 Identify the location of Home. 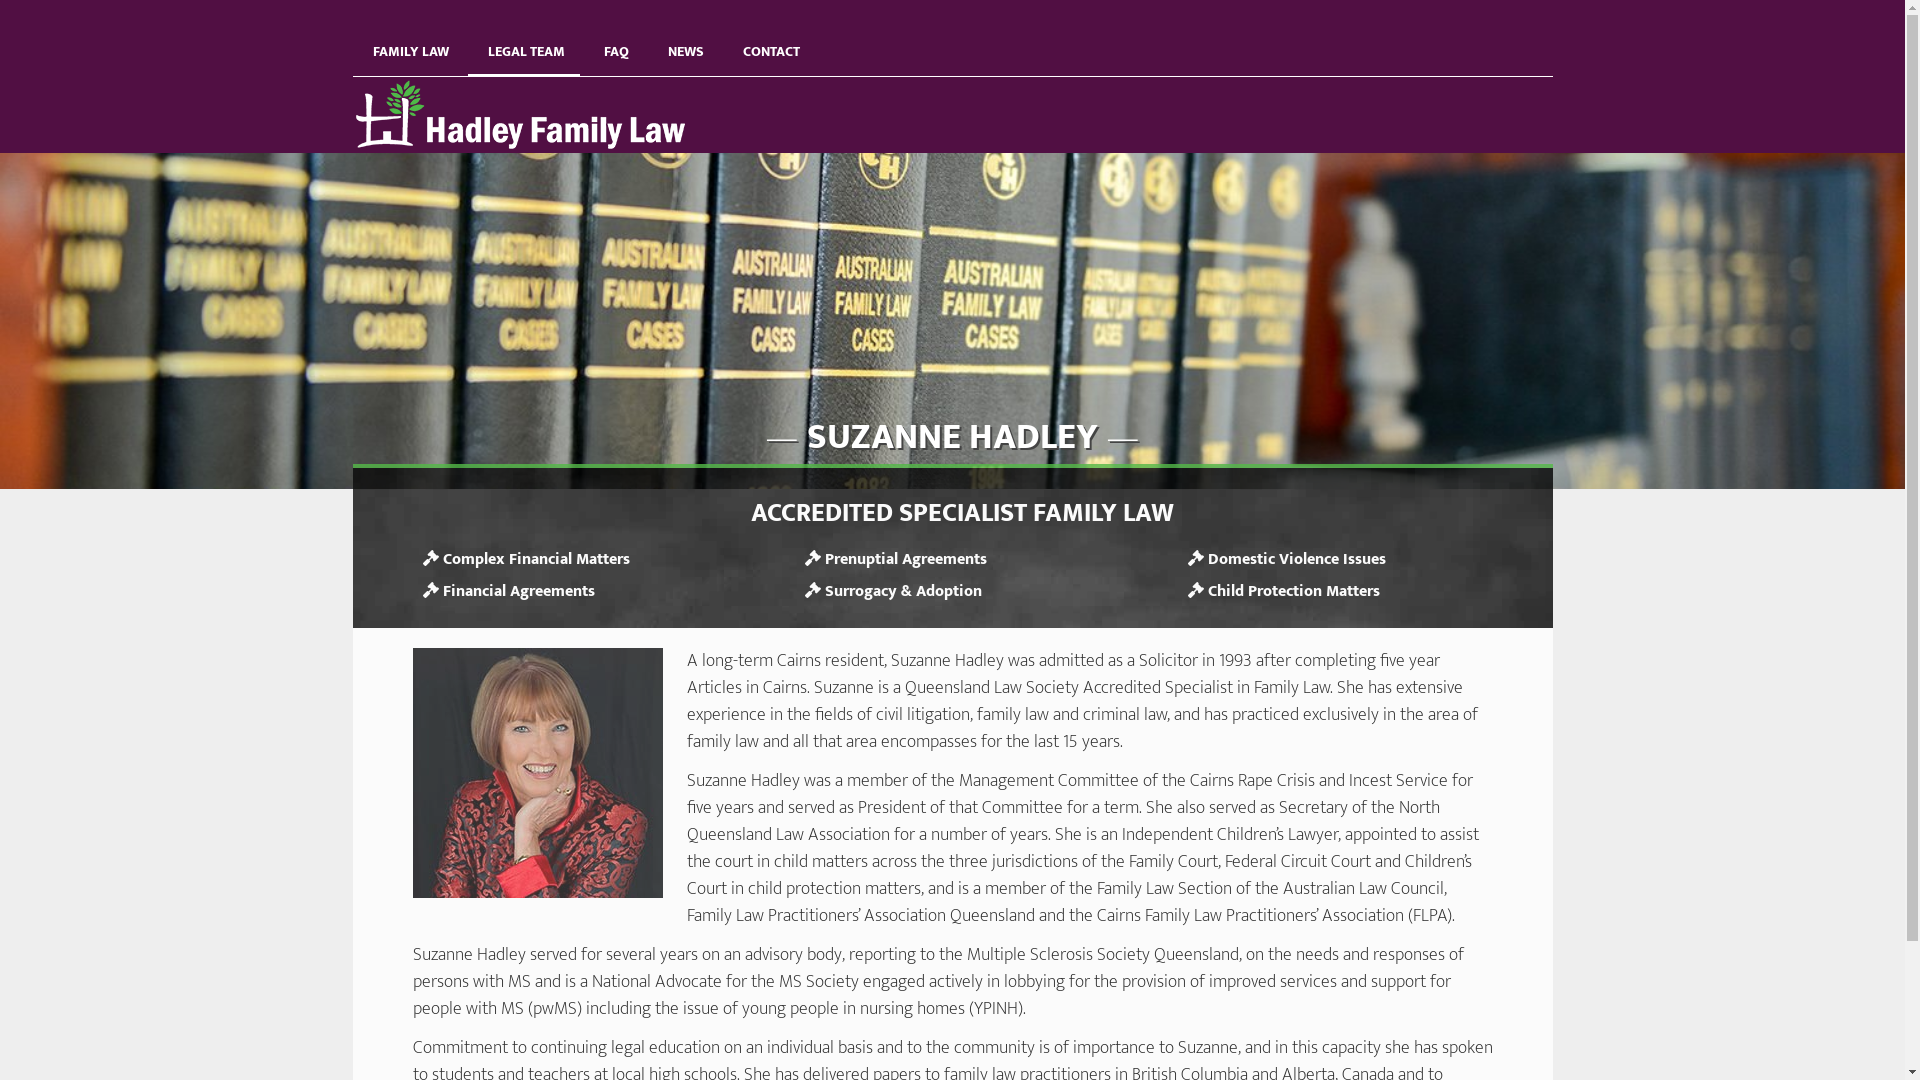
(372, 88).